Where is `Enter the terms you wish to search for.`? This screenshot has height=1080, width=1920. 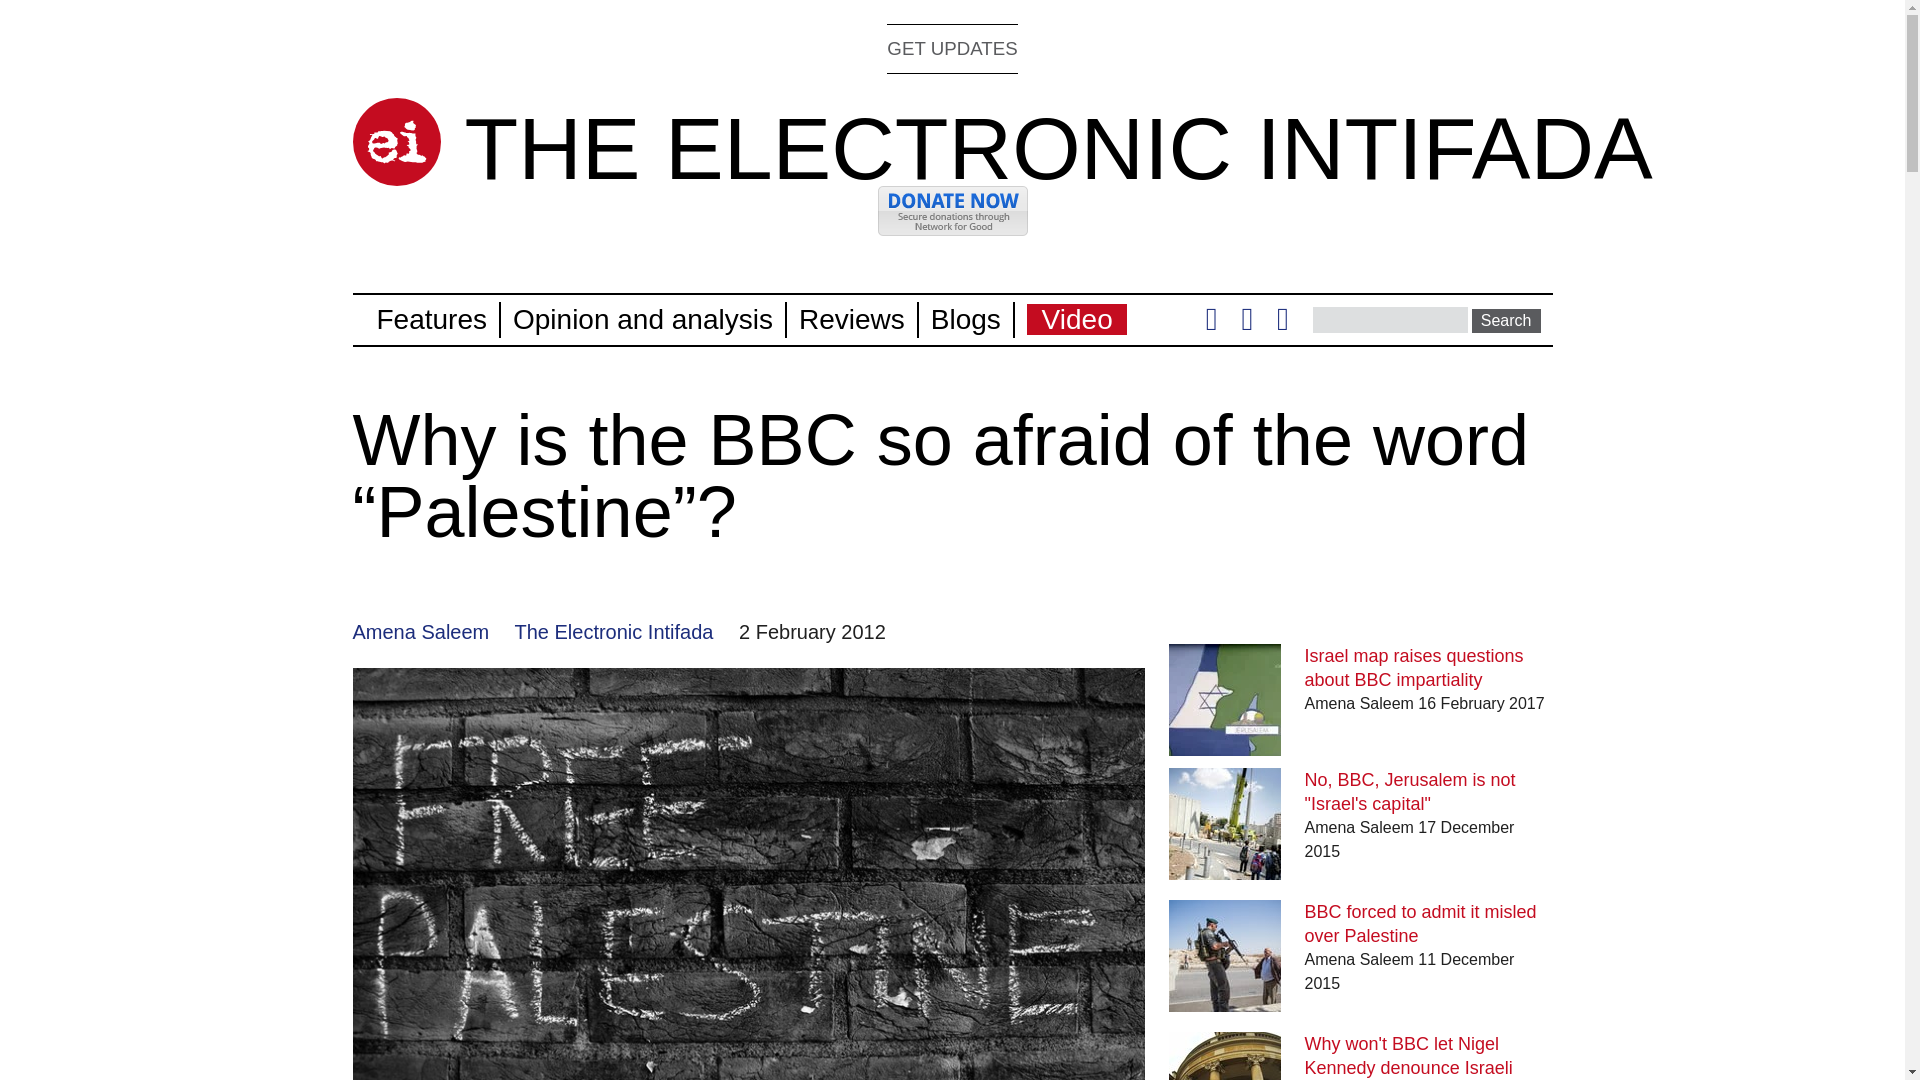
Enter the terms you wish to search for. is located at coordinates (1390, 319).